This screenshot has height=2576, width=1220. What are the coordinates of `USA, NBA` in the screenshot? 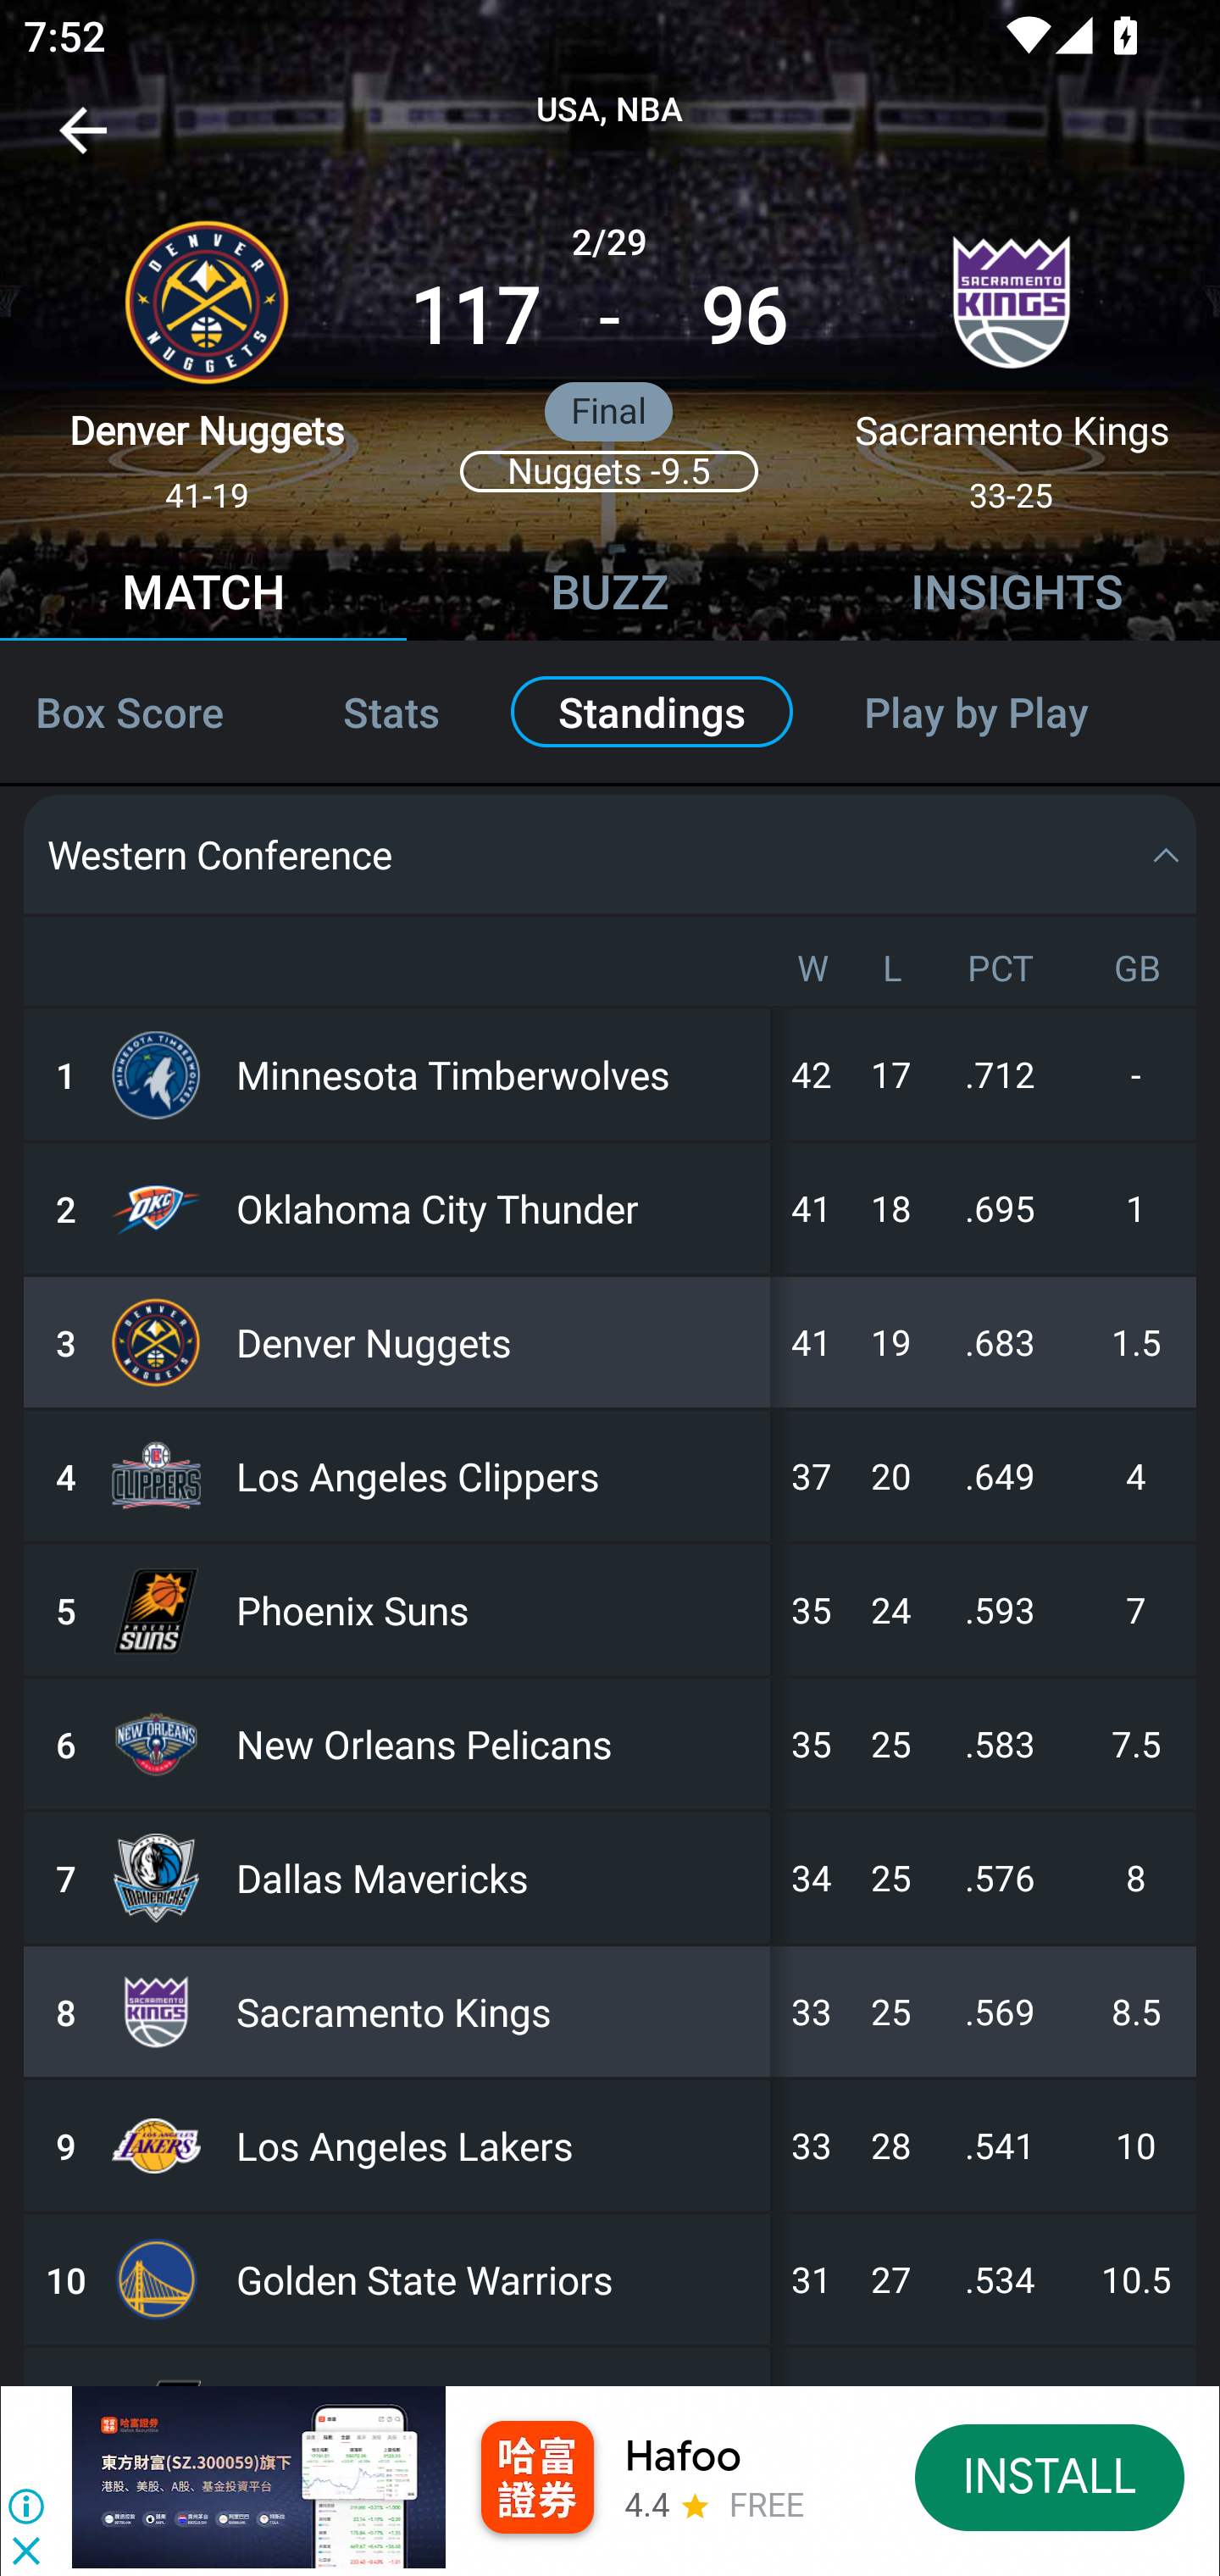 It's located at (610, 110).